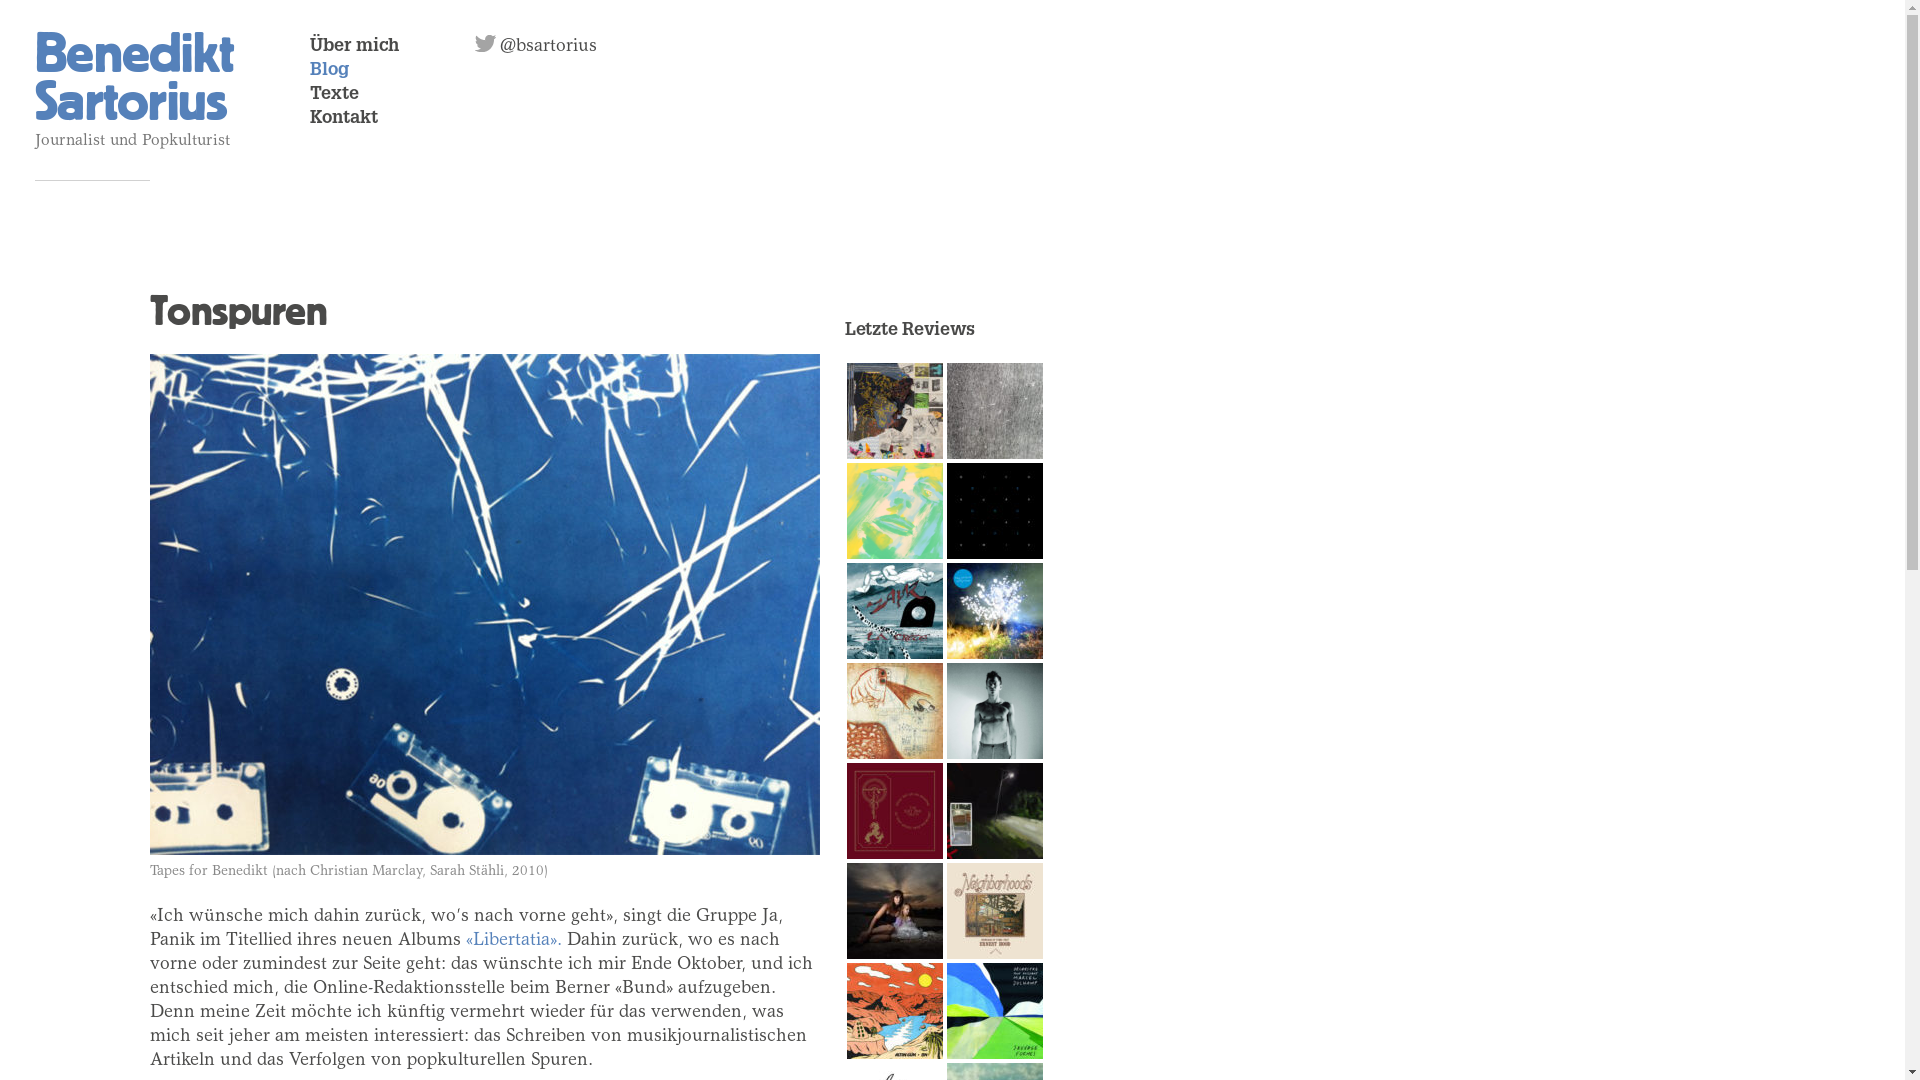  Describe the element at coordinates (330, 71) in the screenshot. I see `Blog` at that location.